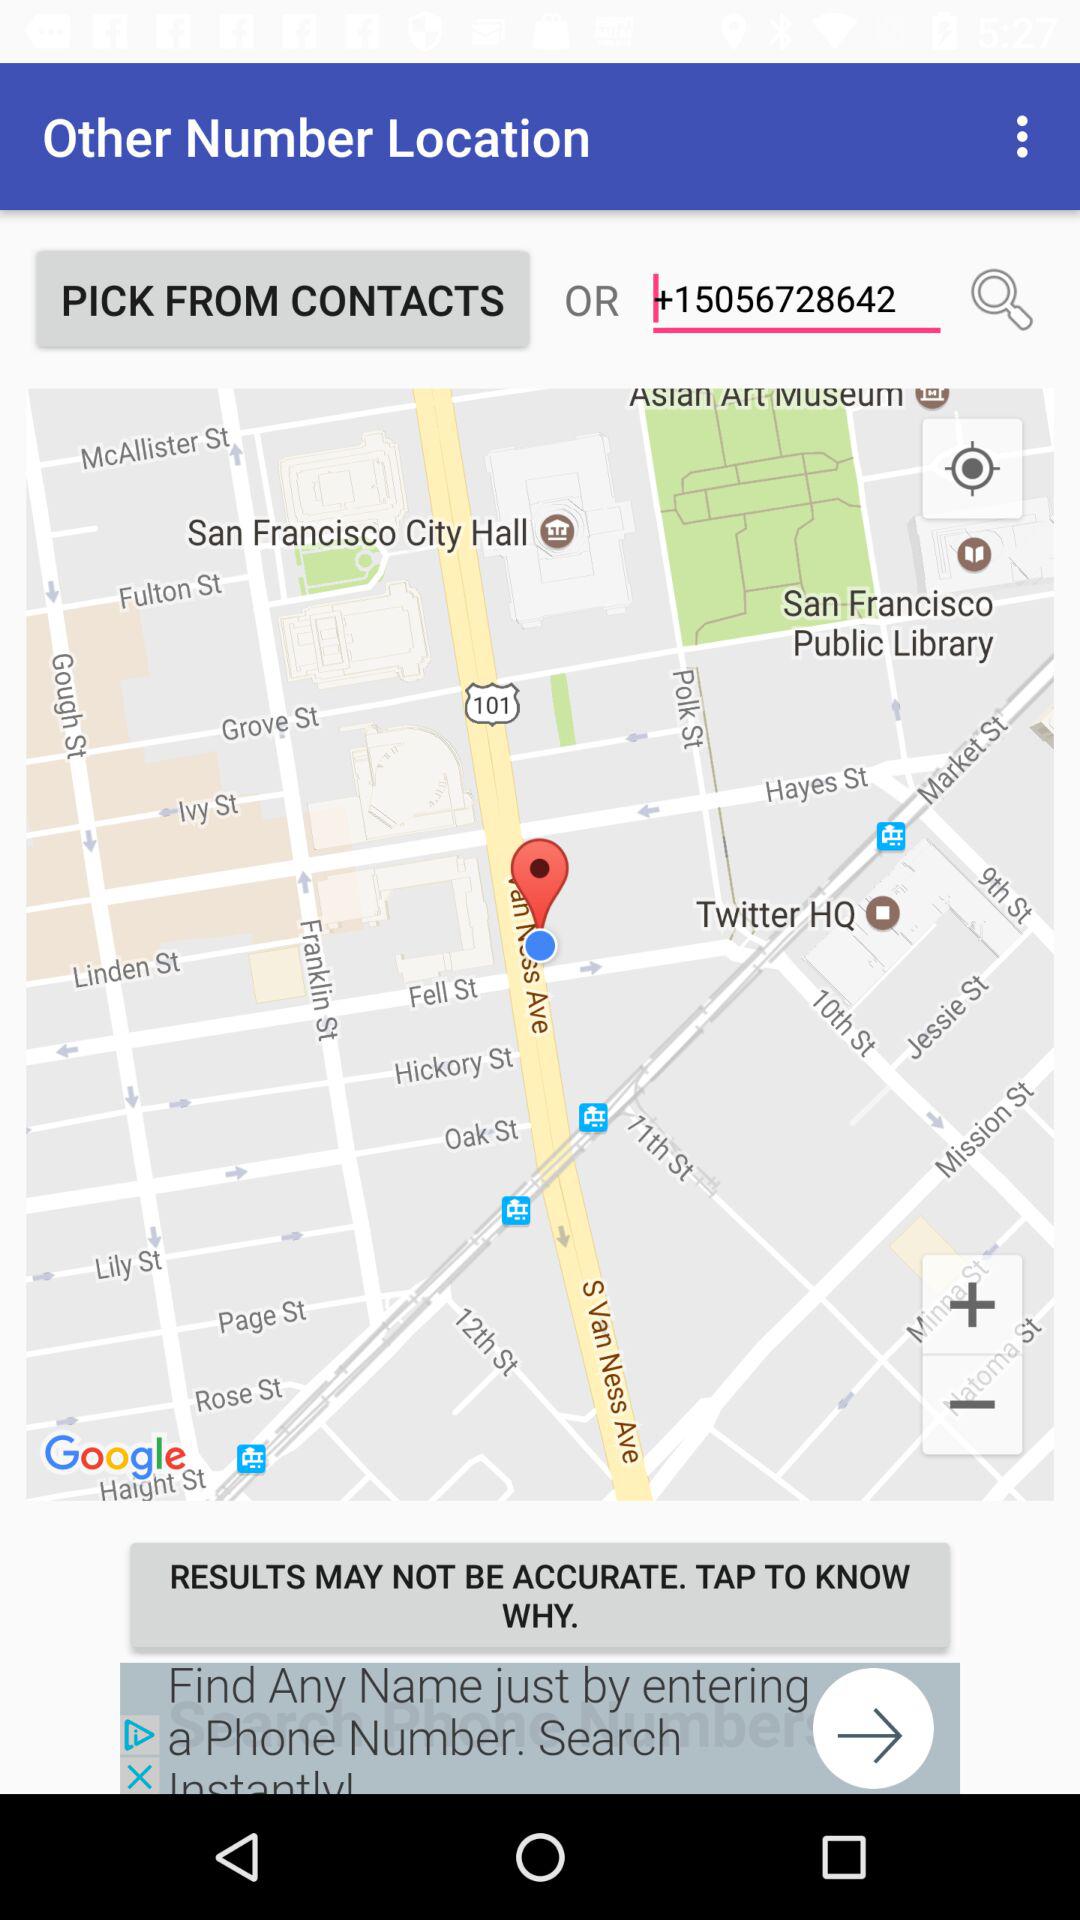 The width and height of the screenshot is (1080, 1920). Describe the element at coordinates (1002, 299) in the screenshot. I see `search by phone number` at that location.